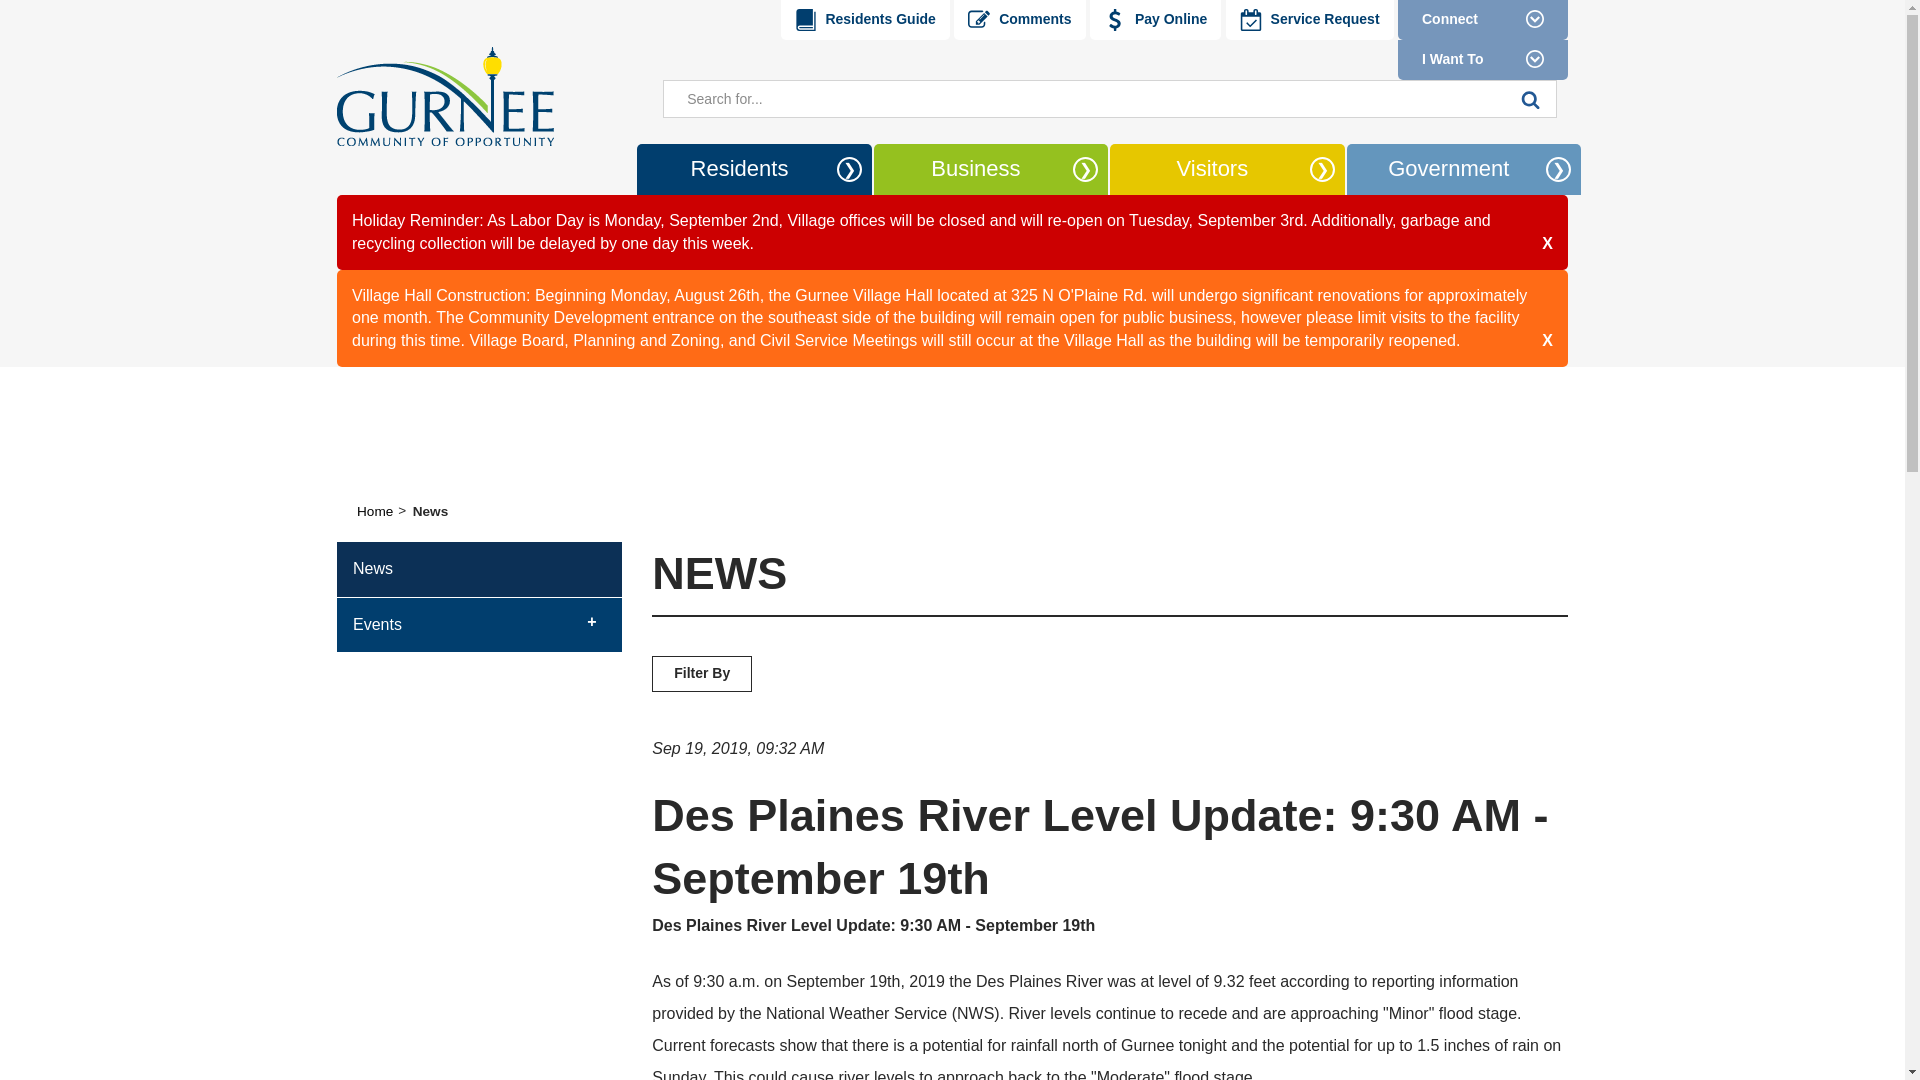 The width and height of the screenshot is (1920, 1080). What do you see at coordinates (1531, 98) in the screenshot?
I see `SEARCH` at bounding box center [1531, 98].